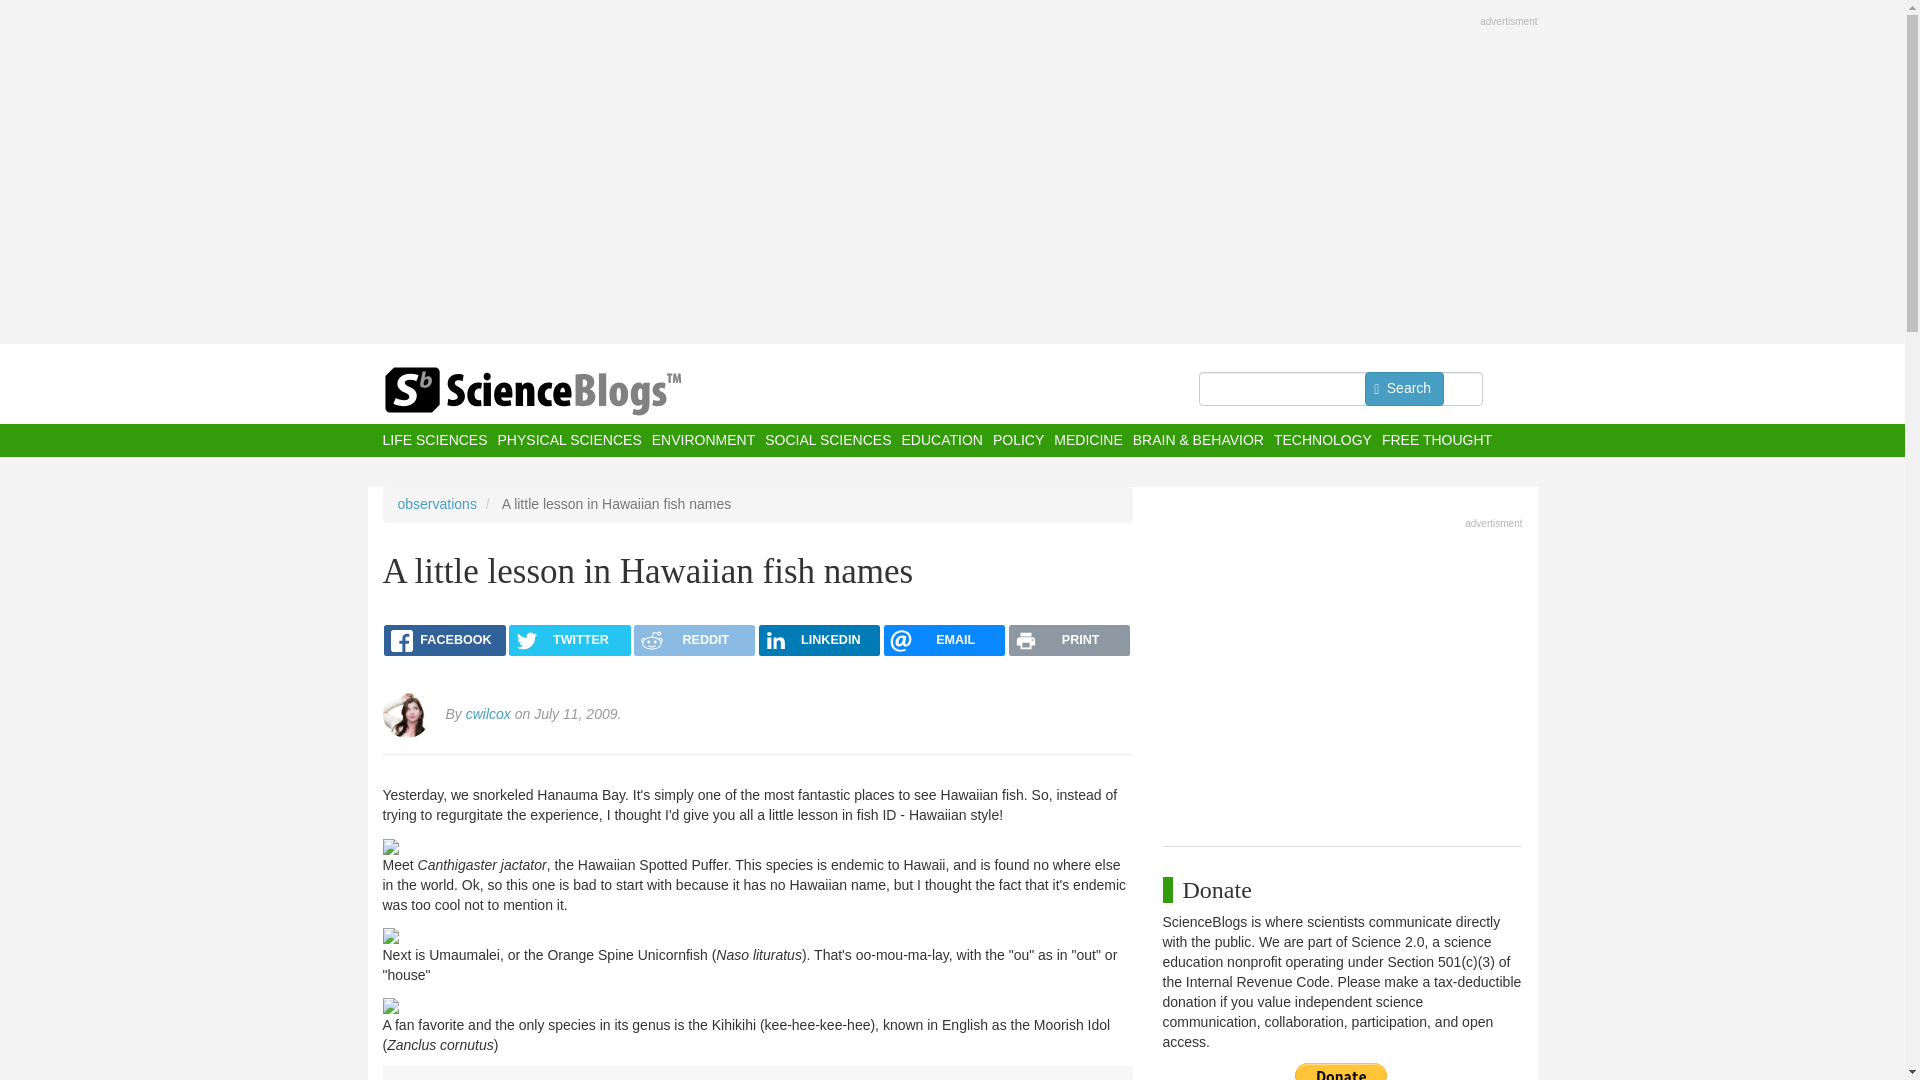  What do you see at coordinates (703, 440) in the screenshot?
I see `ENVIRONMENT` at bounding box center [703, 440].